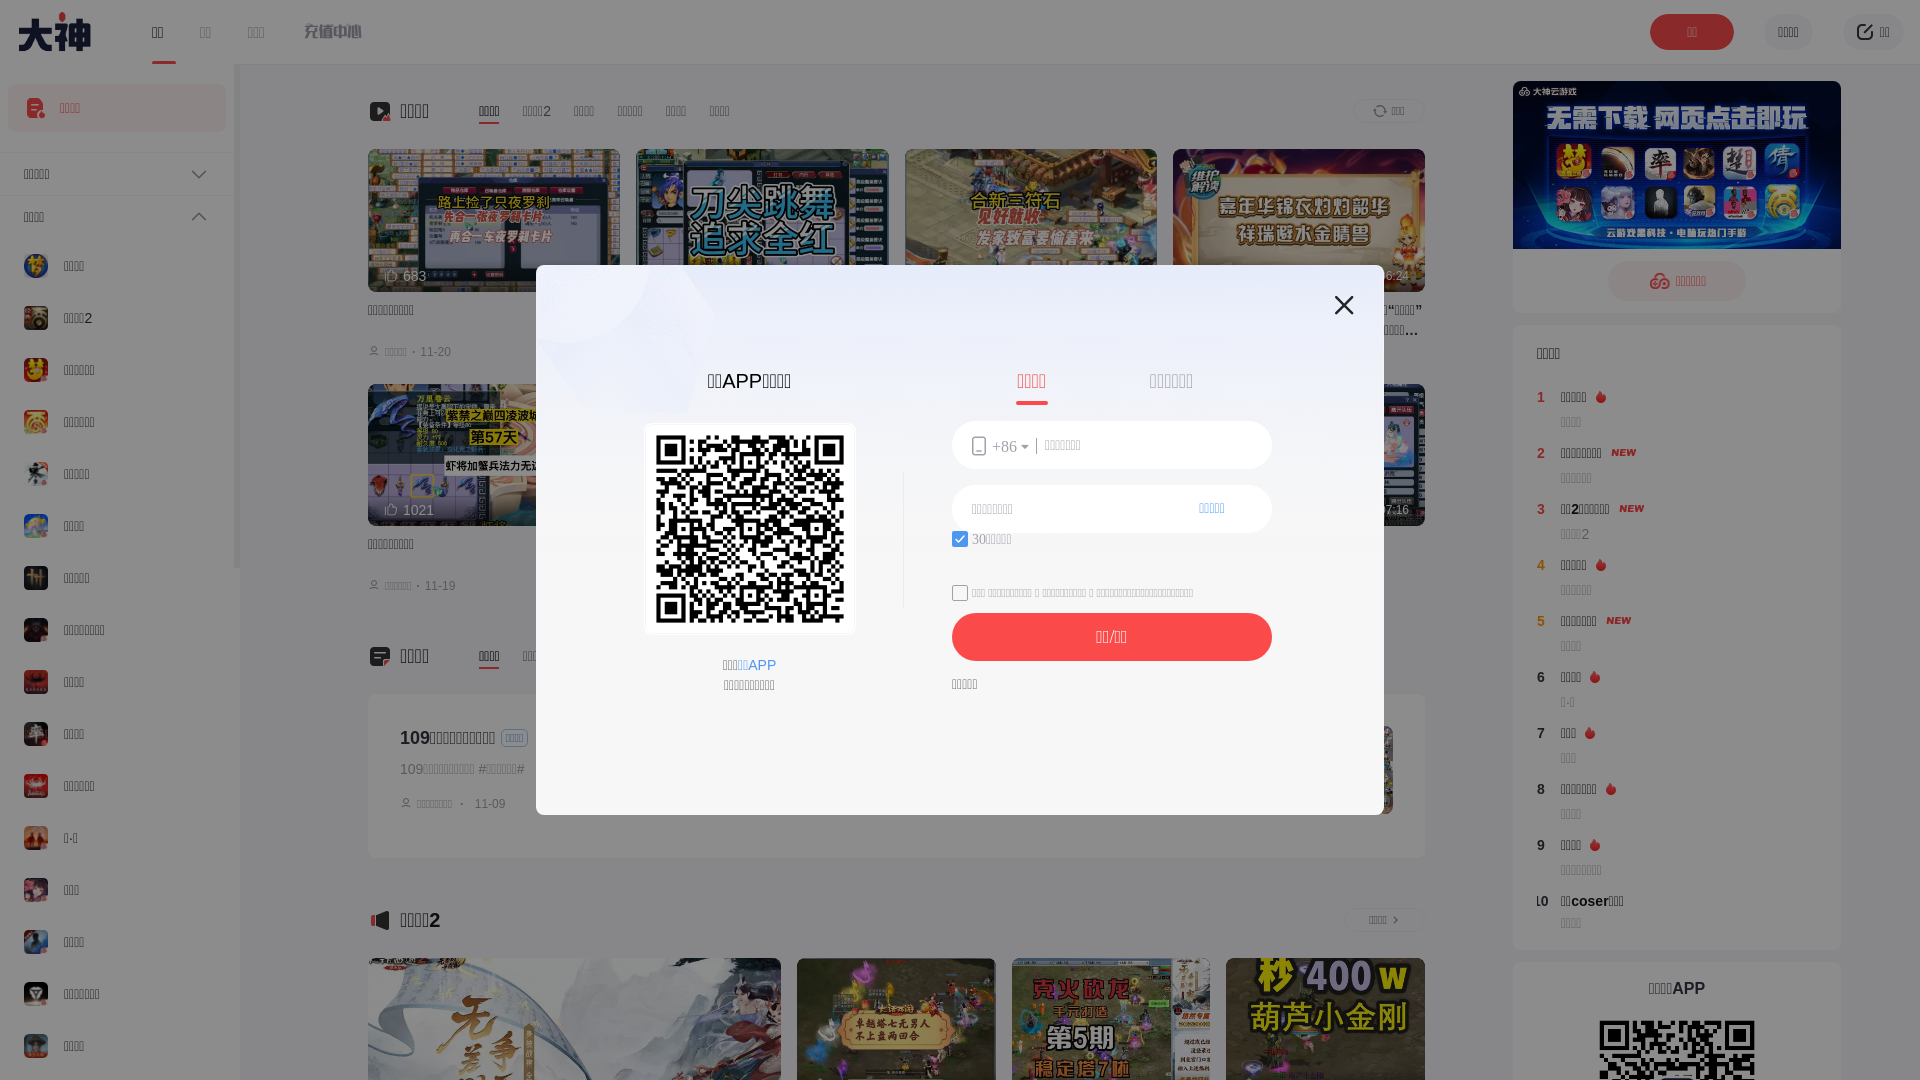  What do you see at coordinates (409, 510) in the screenshot?
I see `1021` at bounding box center [409, 510].